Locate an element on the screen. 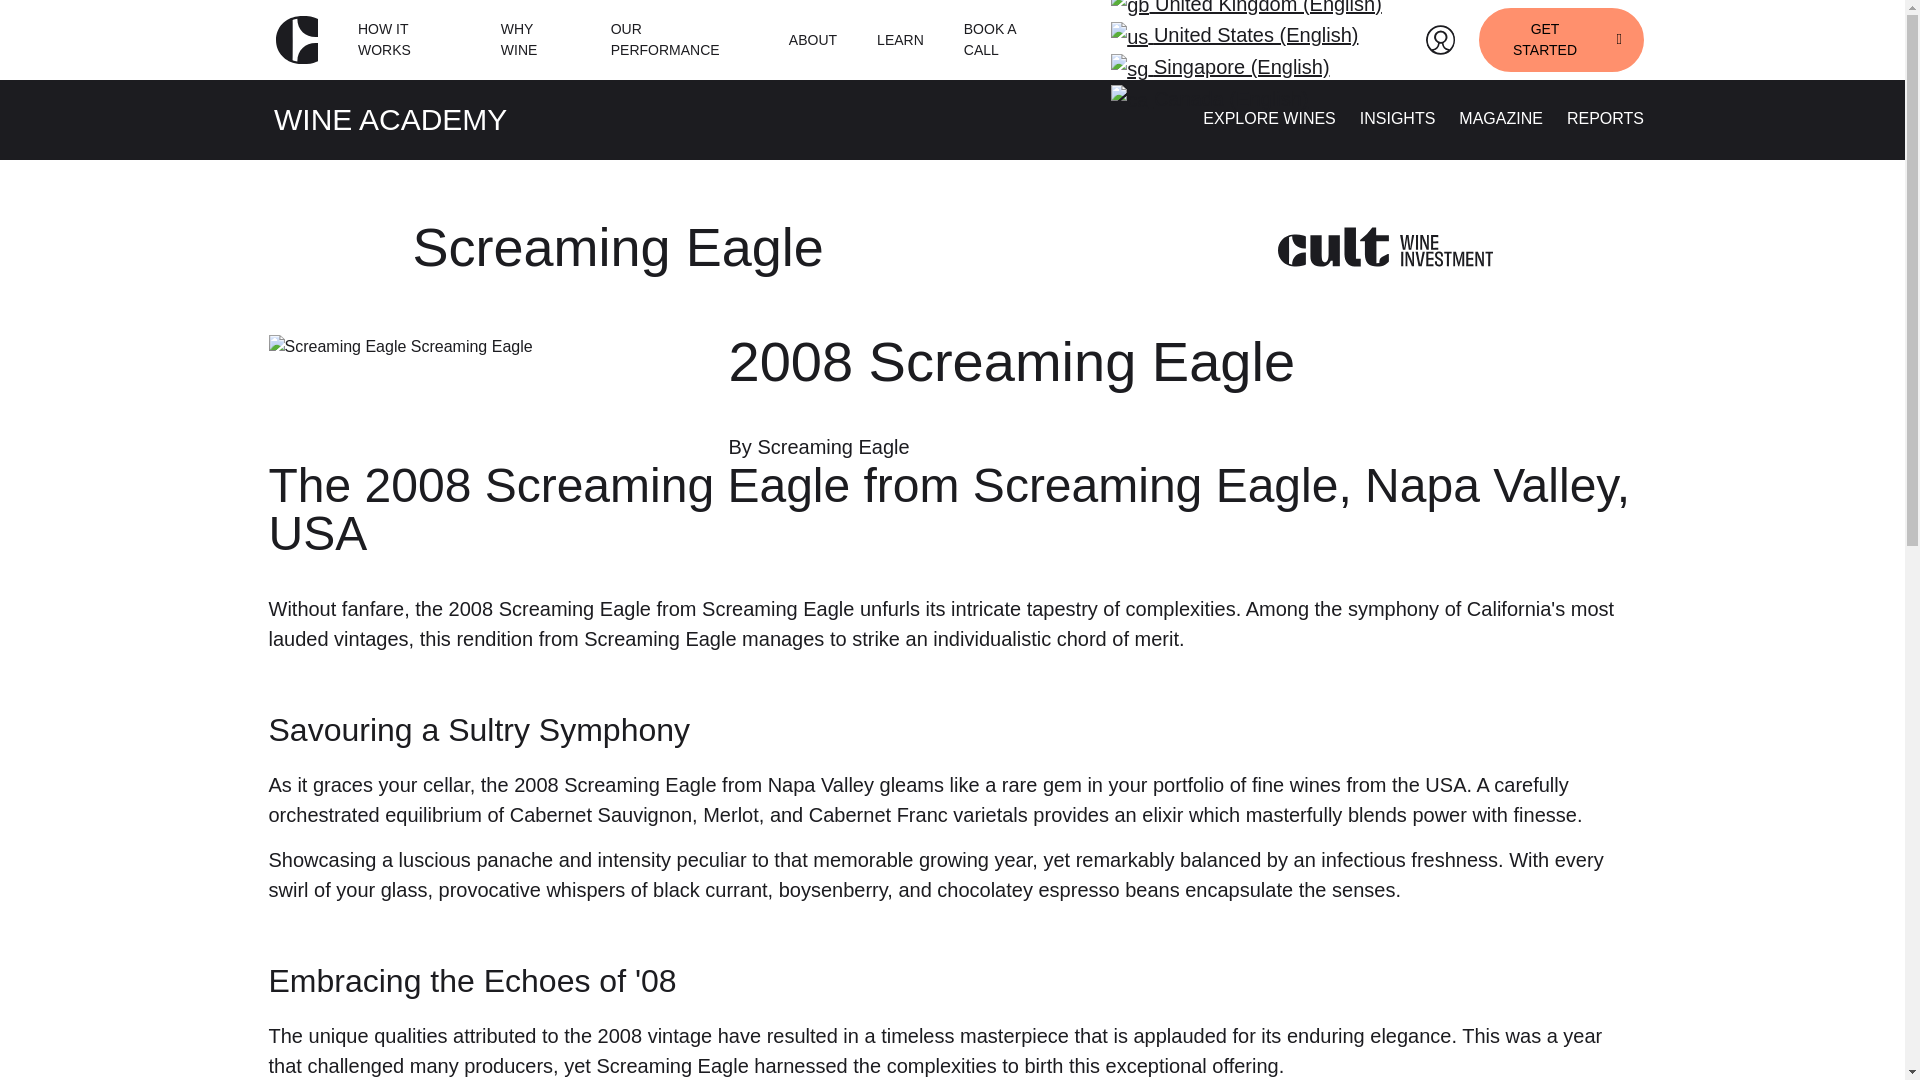 The width and height of the screenshot is (1920, 1080). HOW IT WORKS is located at coordinates (408, 40).